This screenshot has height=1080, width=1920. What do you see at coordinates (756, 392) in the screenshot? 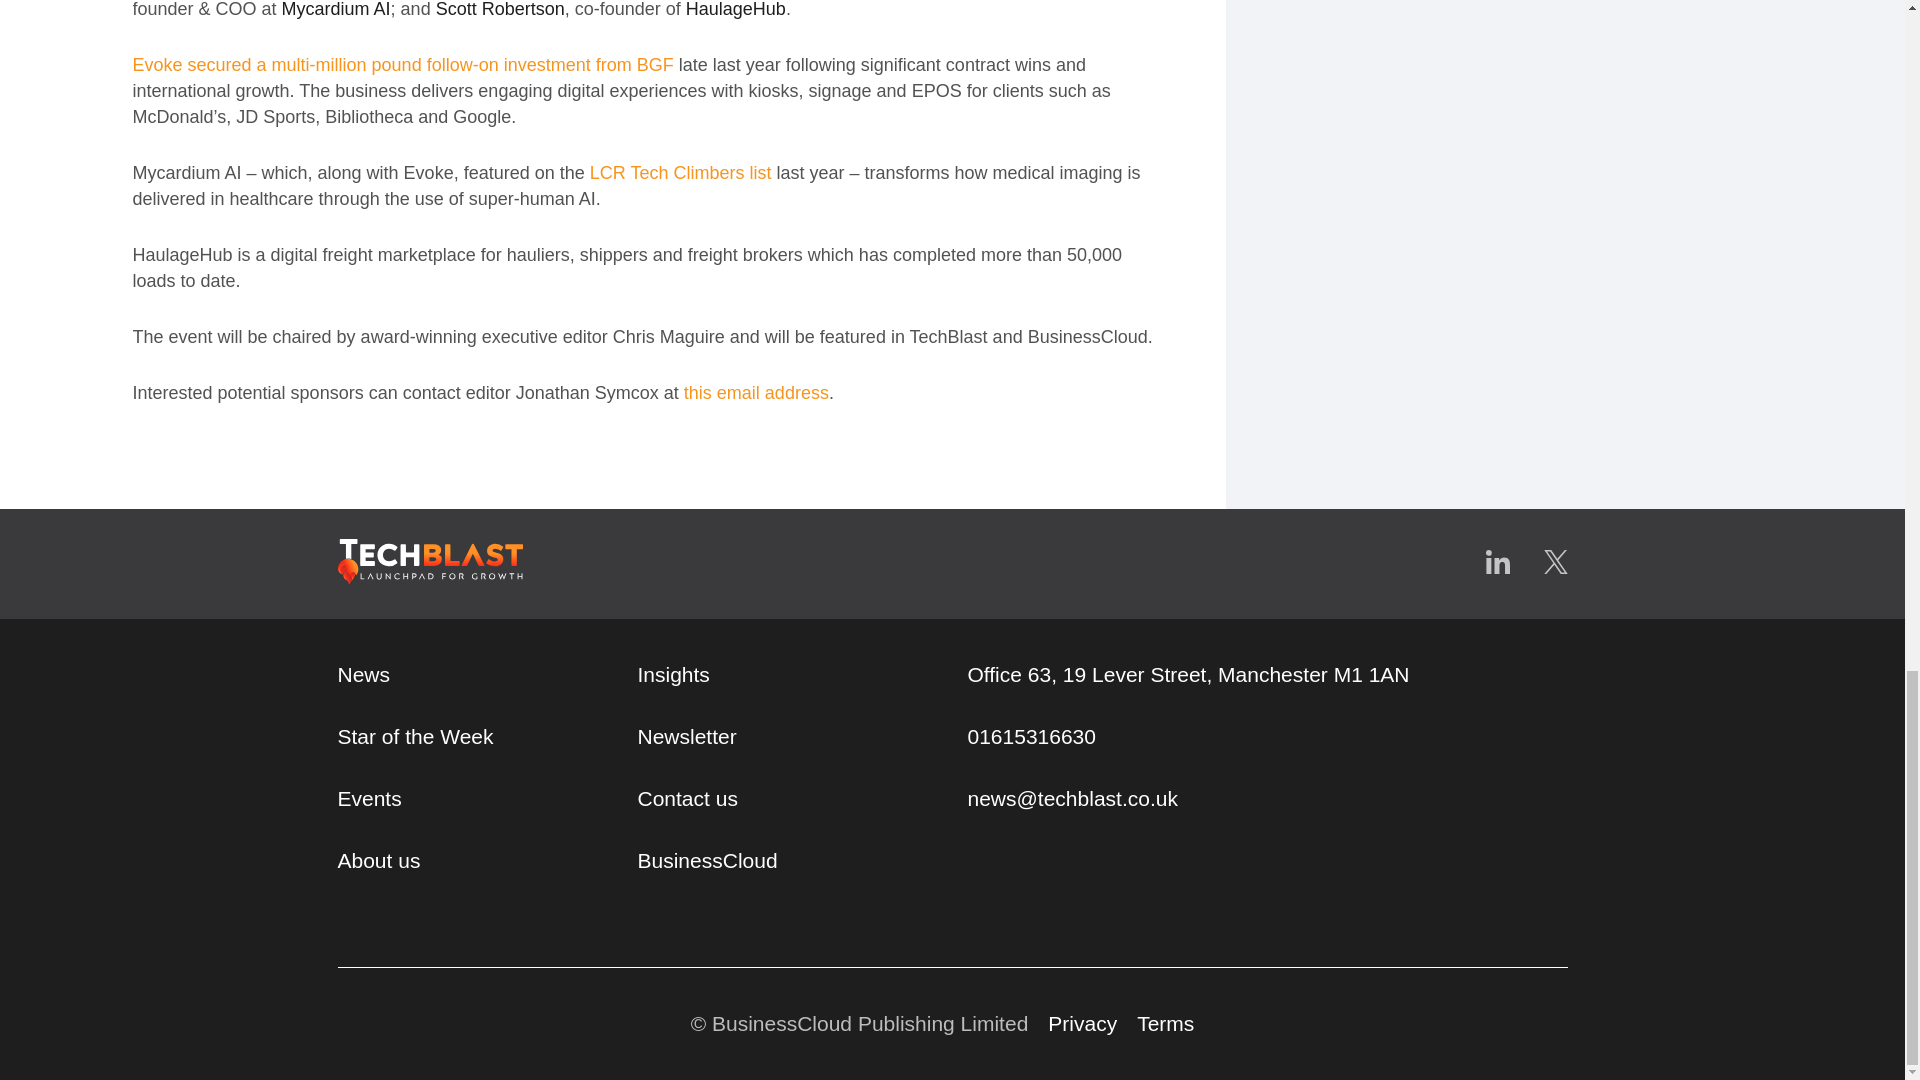
I see `this email address` at bounding box center [756, 392].